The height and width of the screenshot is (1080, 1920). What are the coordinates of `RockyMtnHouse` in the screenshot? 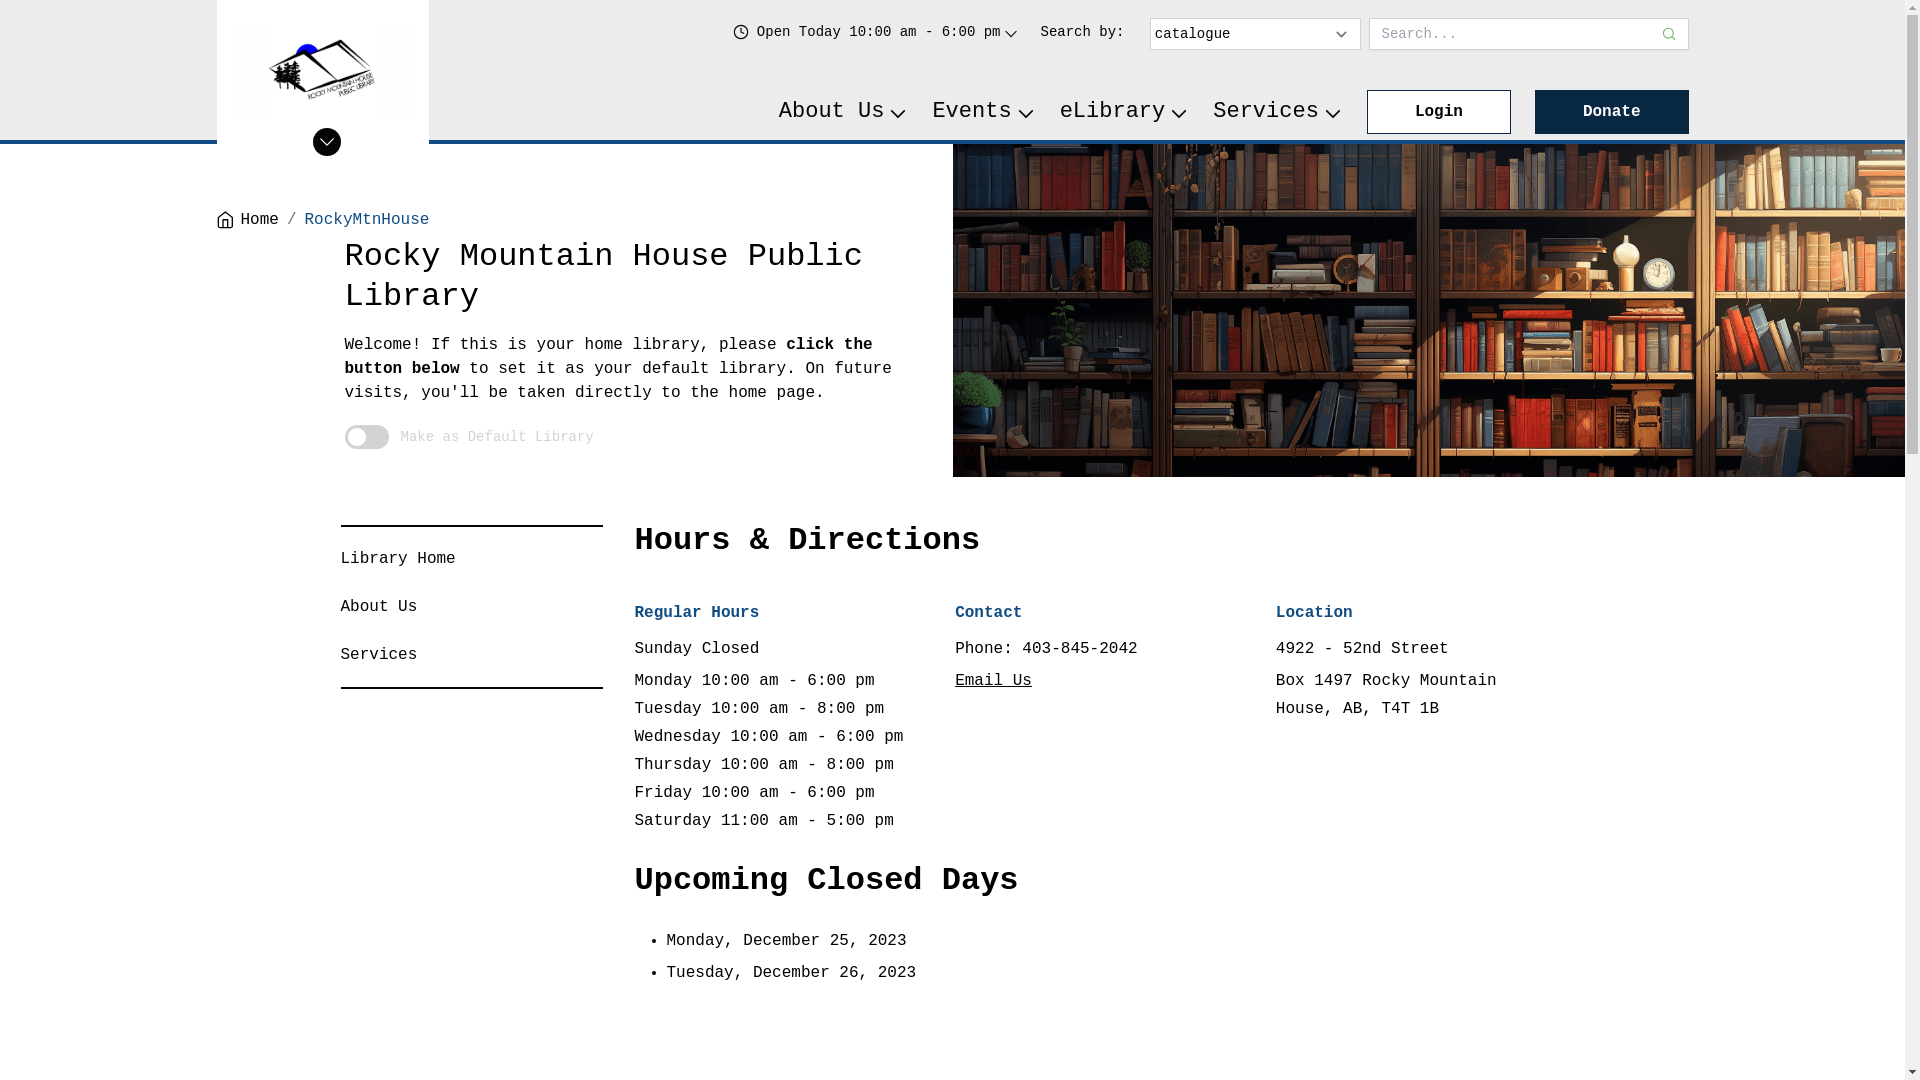 It's located at (368, 220).